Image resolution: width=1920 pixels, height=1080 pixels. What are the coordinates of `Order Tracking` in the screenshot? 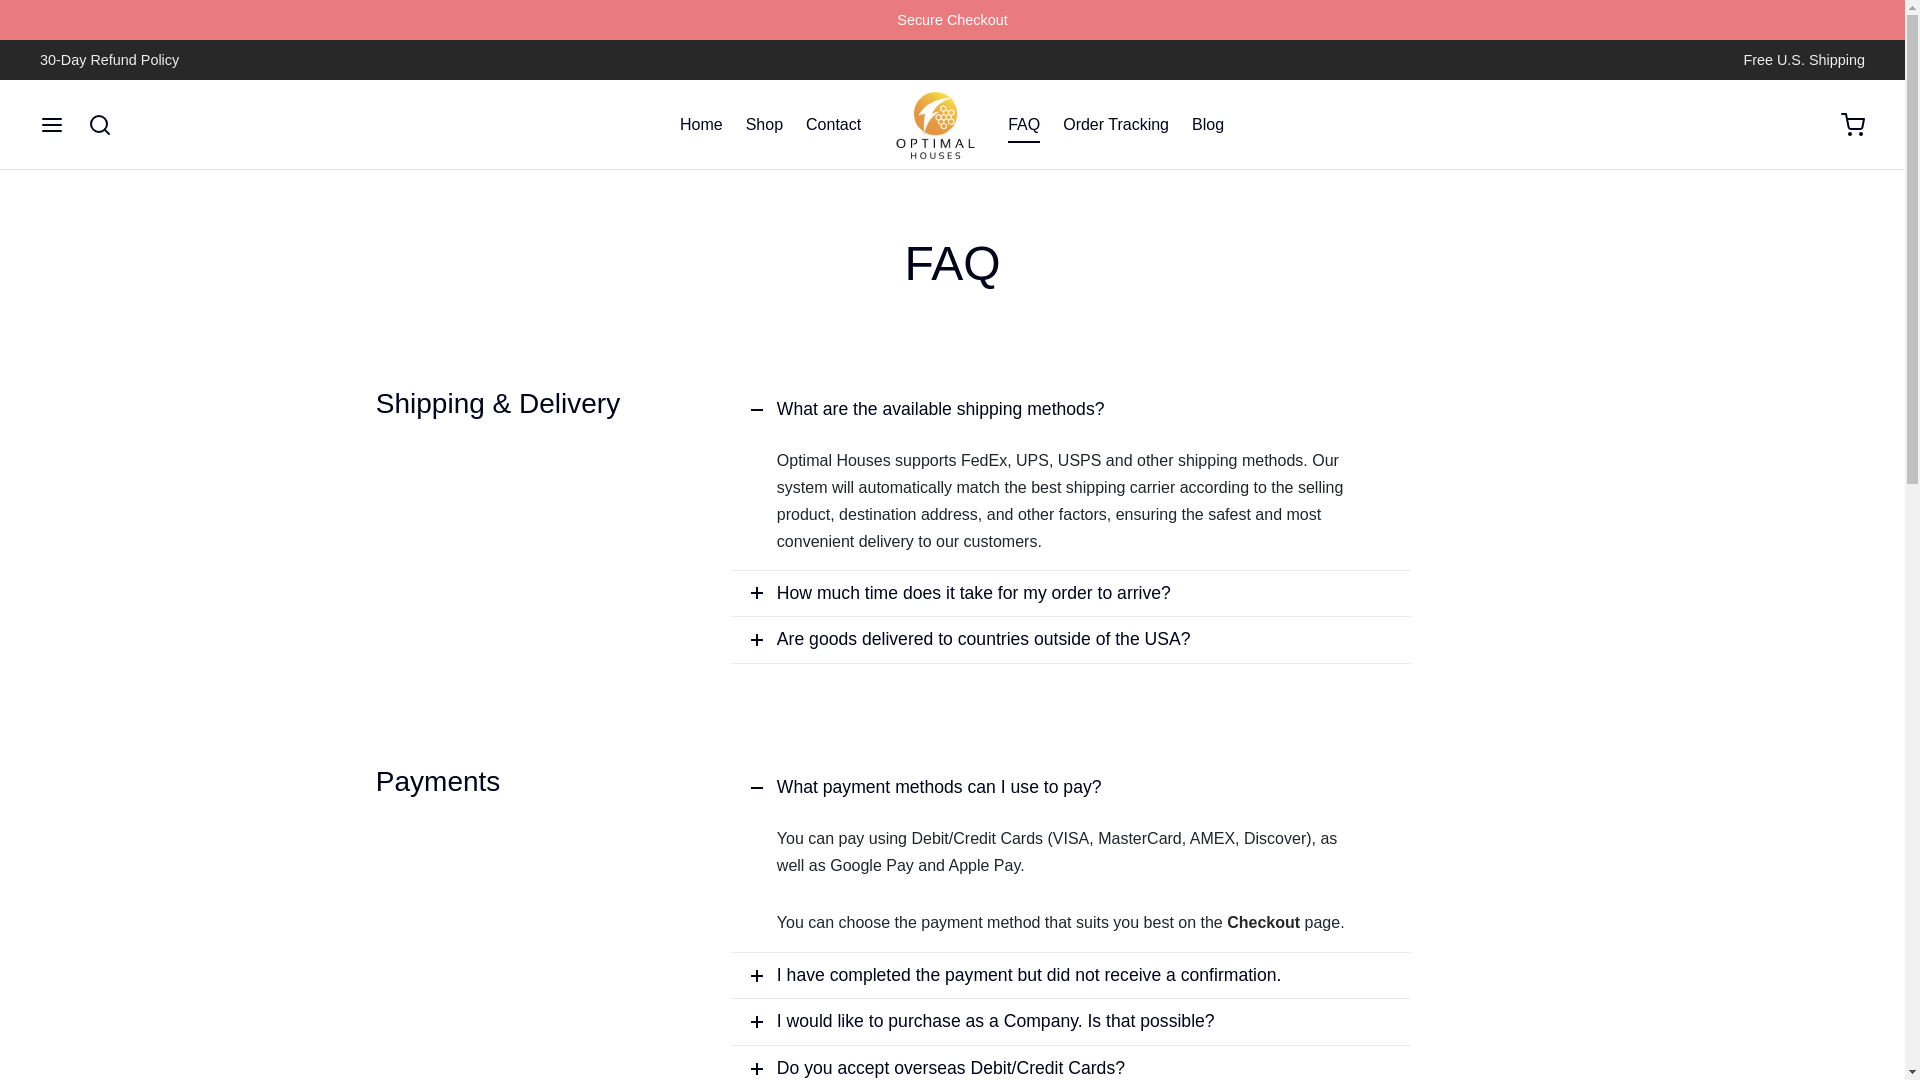 It's located at (1116, 124).